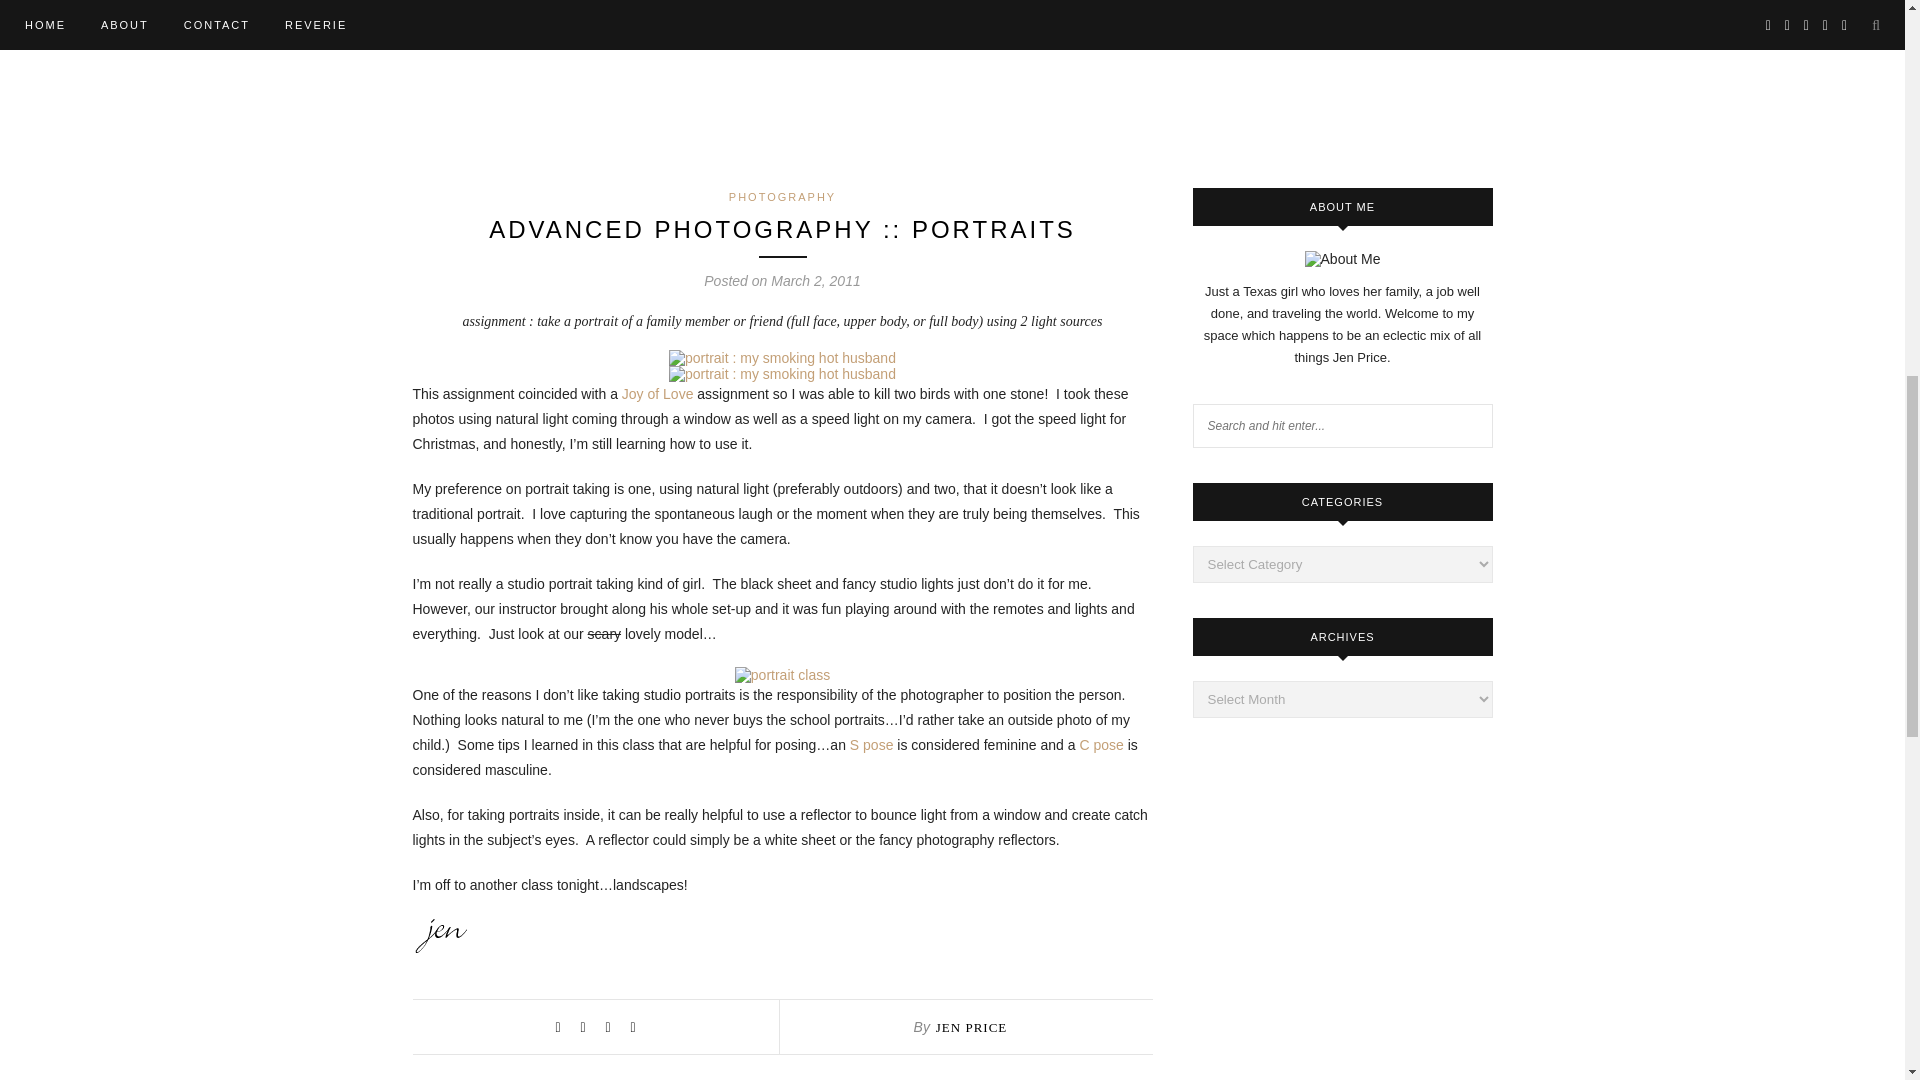 This screenshot has height=1080, width=1920. Describe the element at coordinates (782, 674) in the screenshot. I see `portrait class by i believe in love, on Flickr` at that location.